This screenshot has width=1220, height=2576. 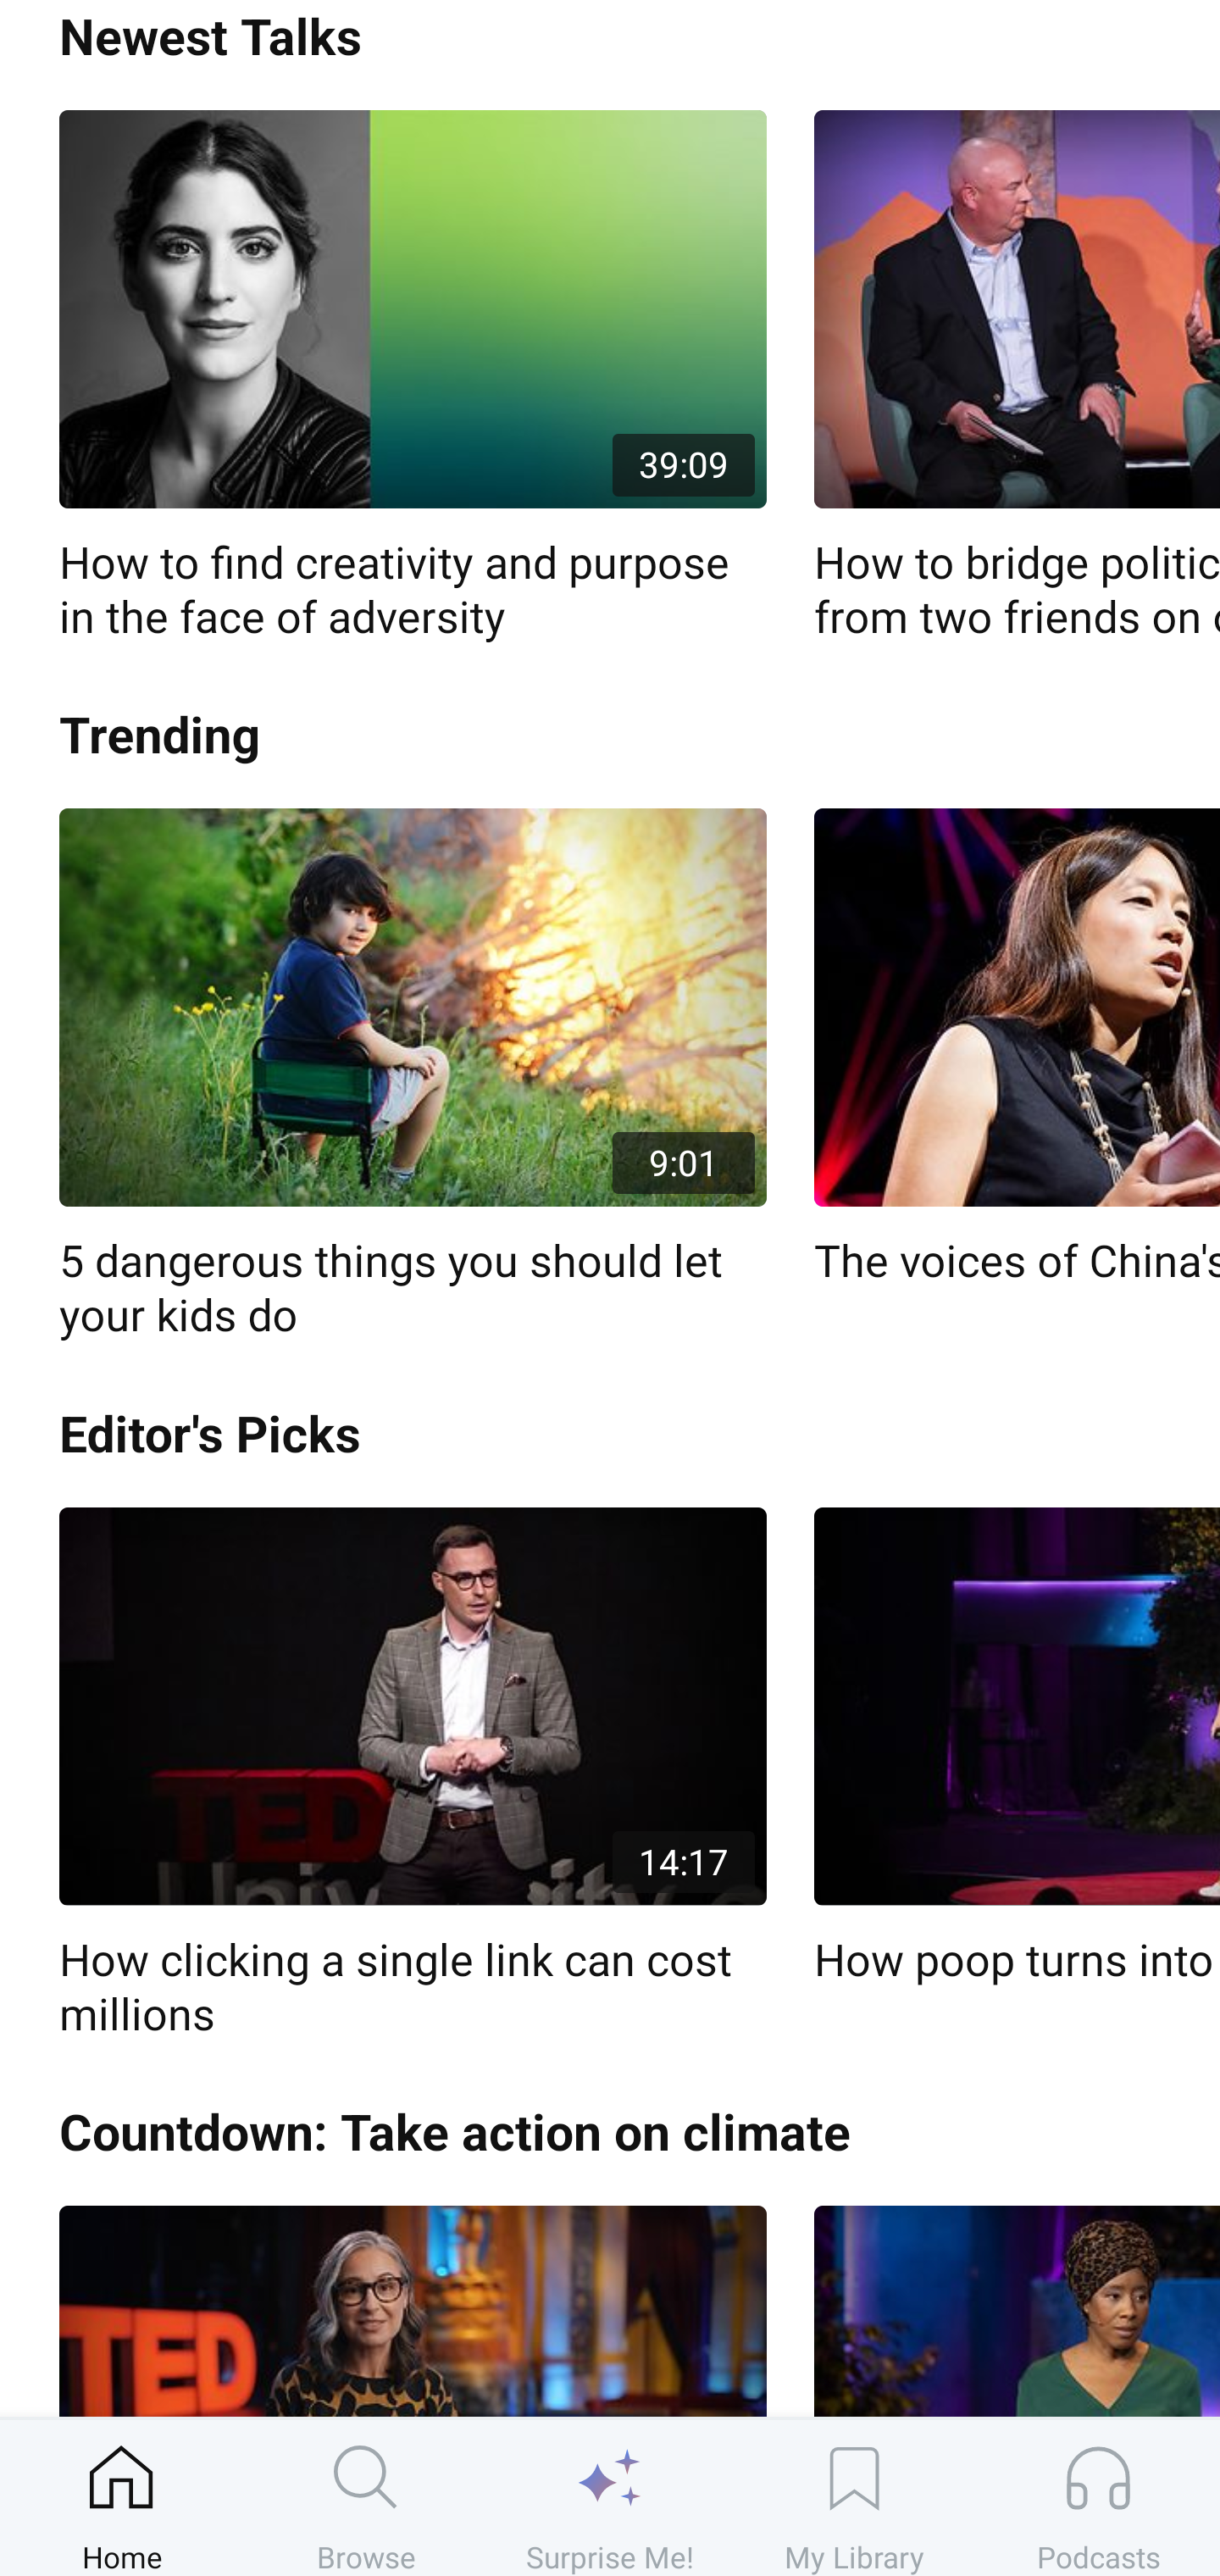 I want to click on Home, so click(x=122, y=2497).